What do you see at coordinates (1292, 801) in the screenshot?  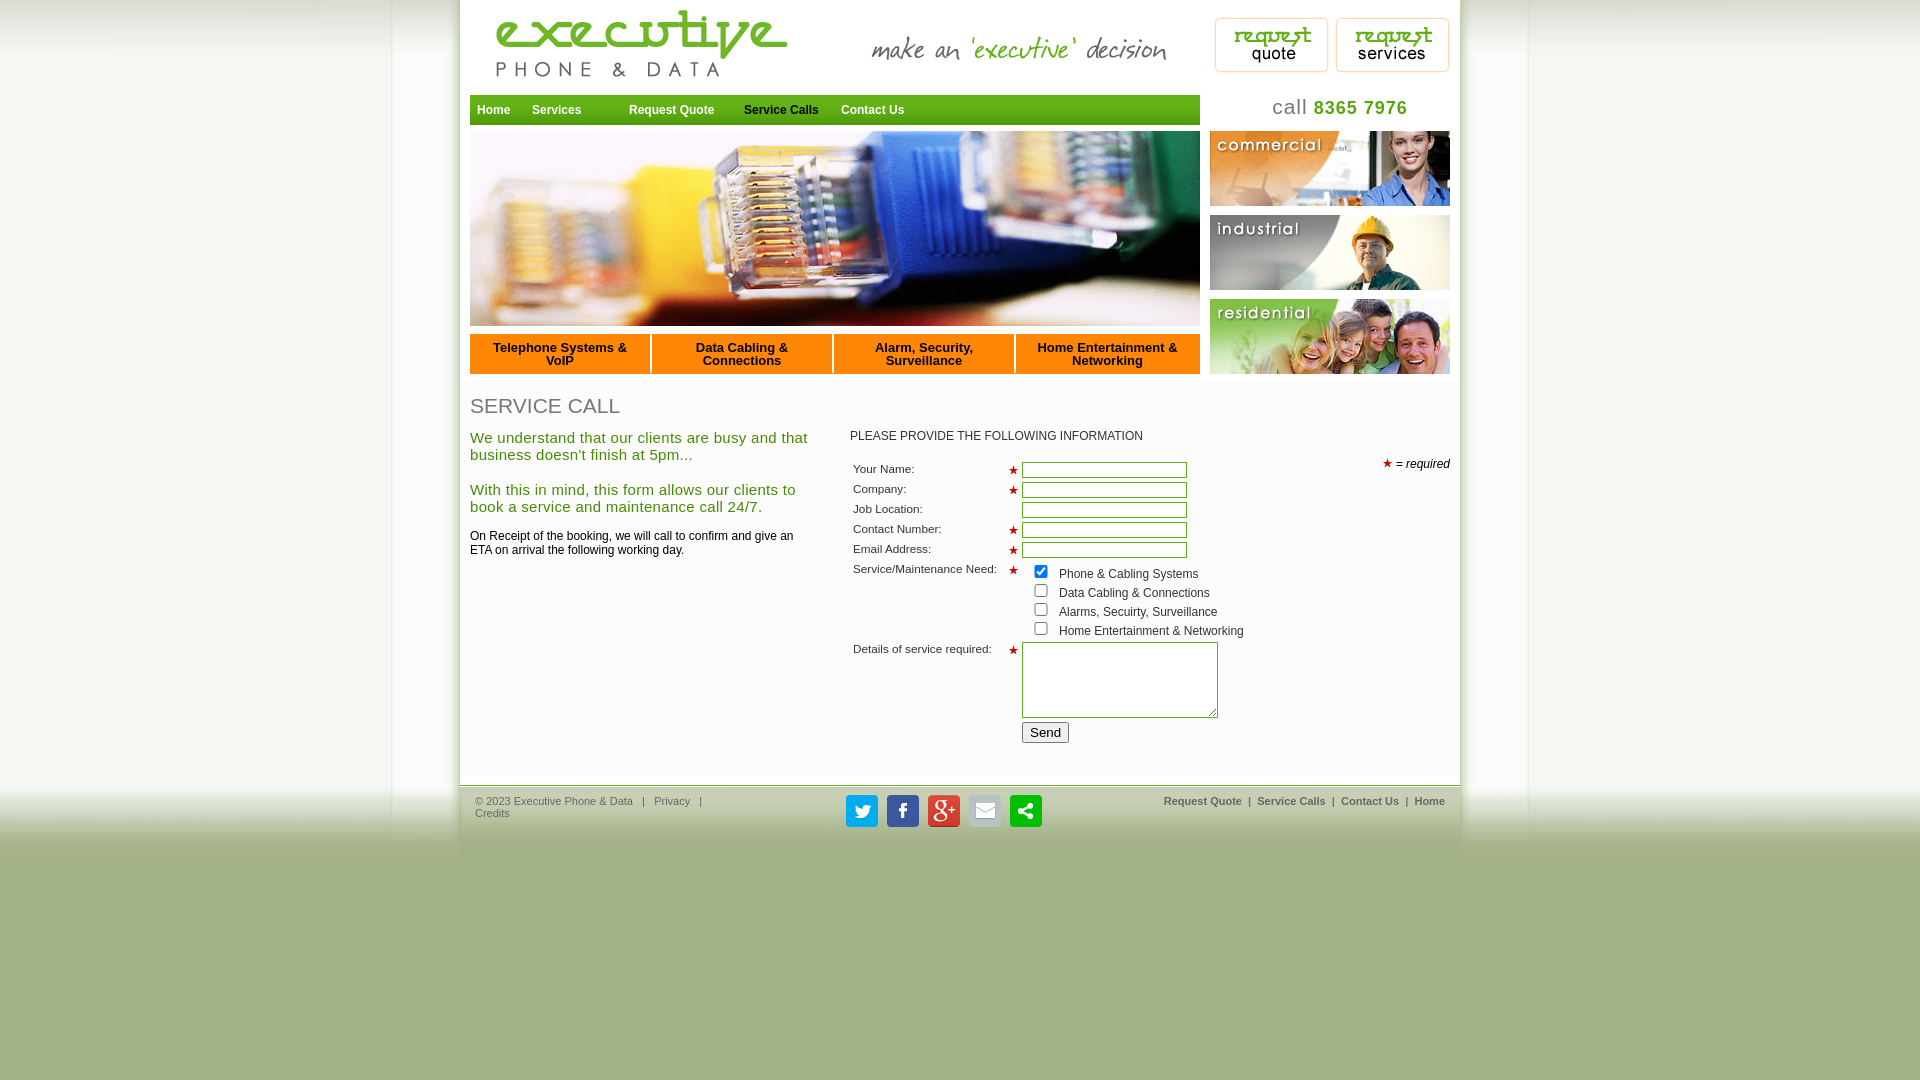 I see `Service Calls` at bounding box center [1292, 801].